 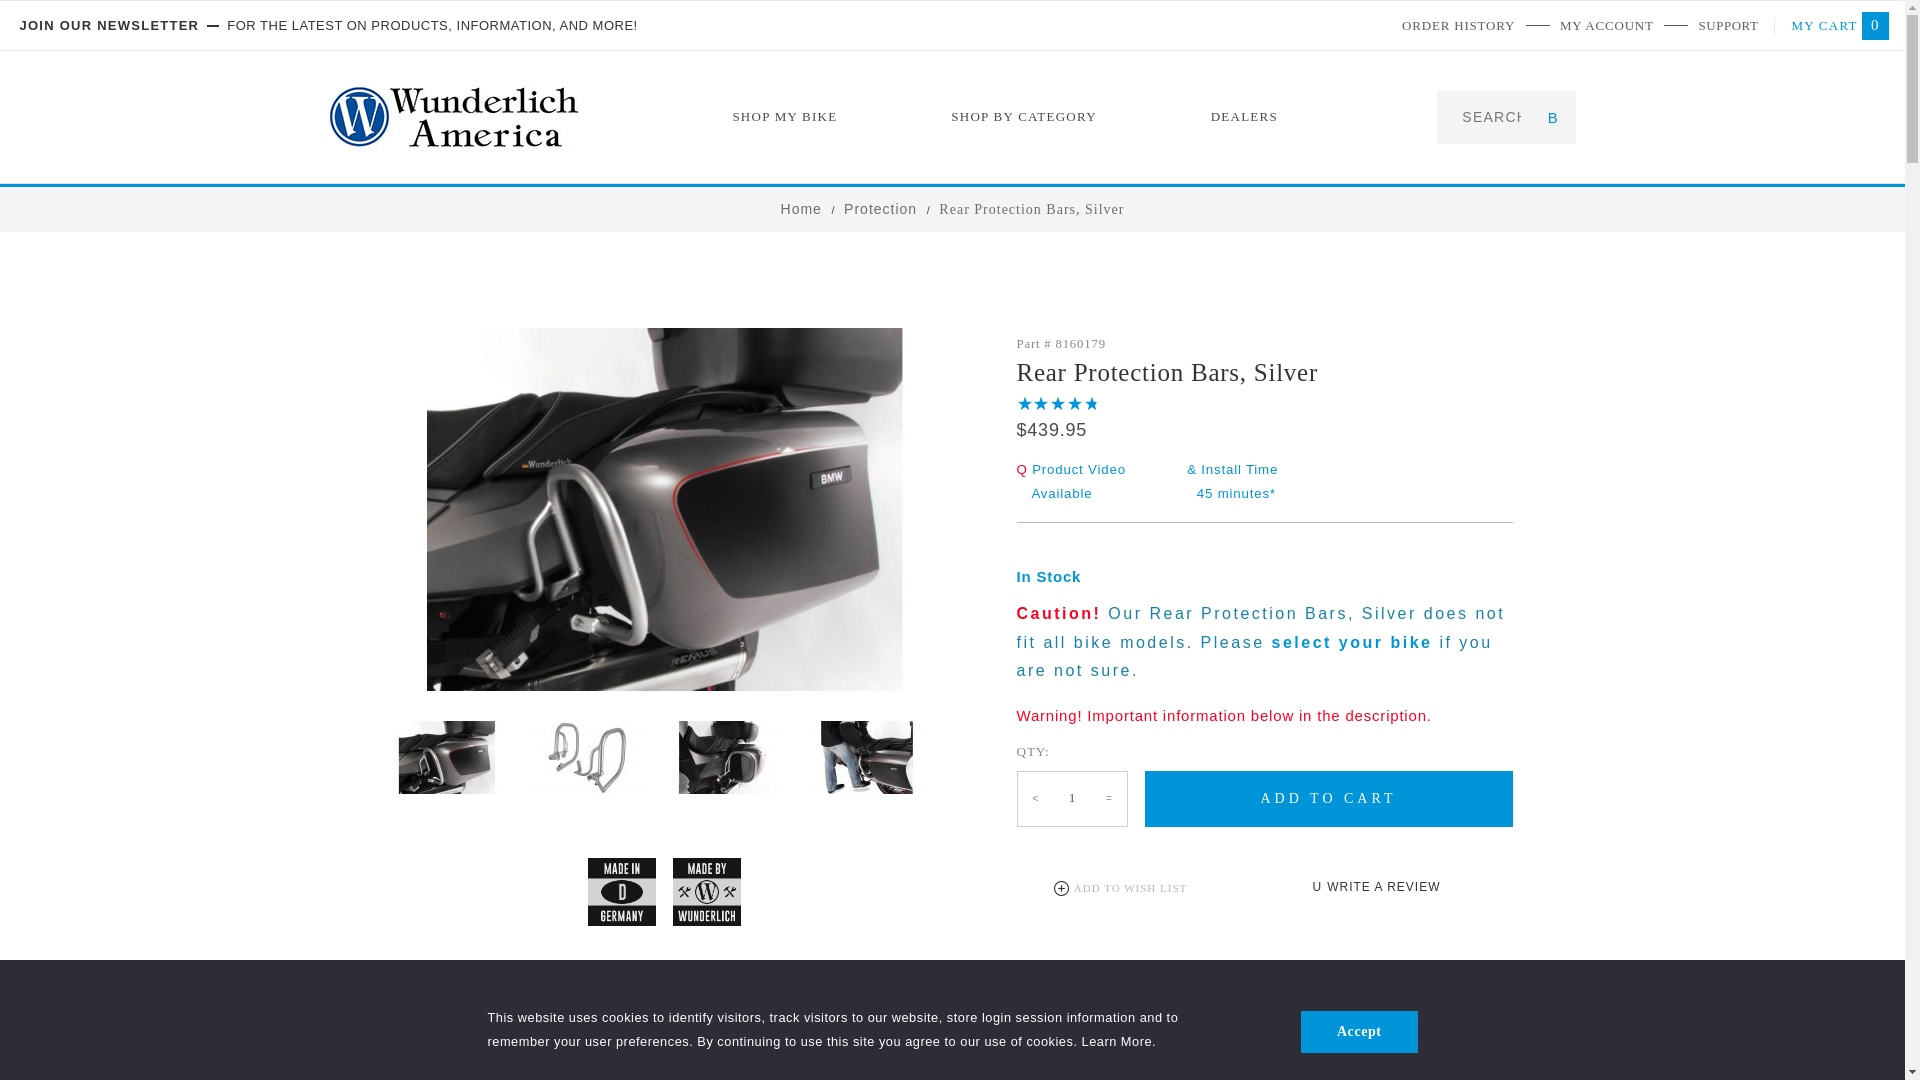 What do you see at coordinates (664, 510) in the screenshot?
I see `Rear Protection Bars, Silver` at bounding box center [664, 510].